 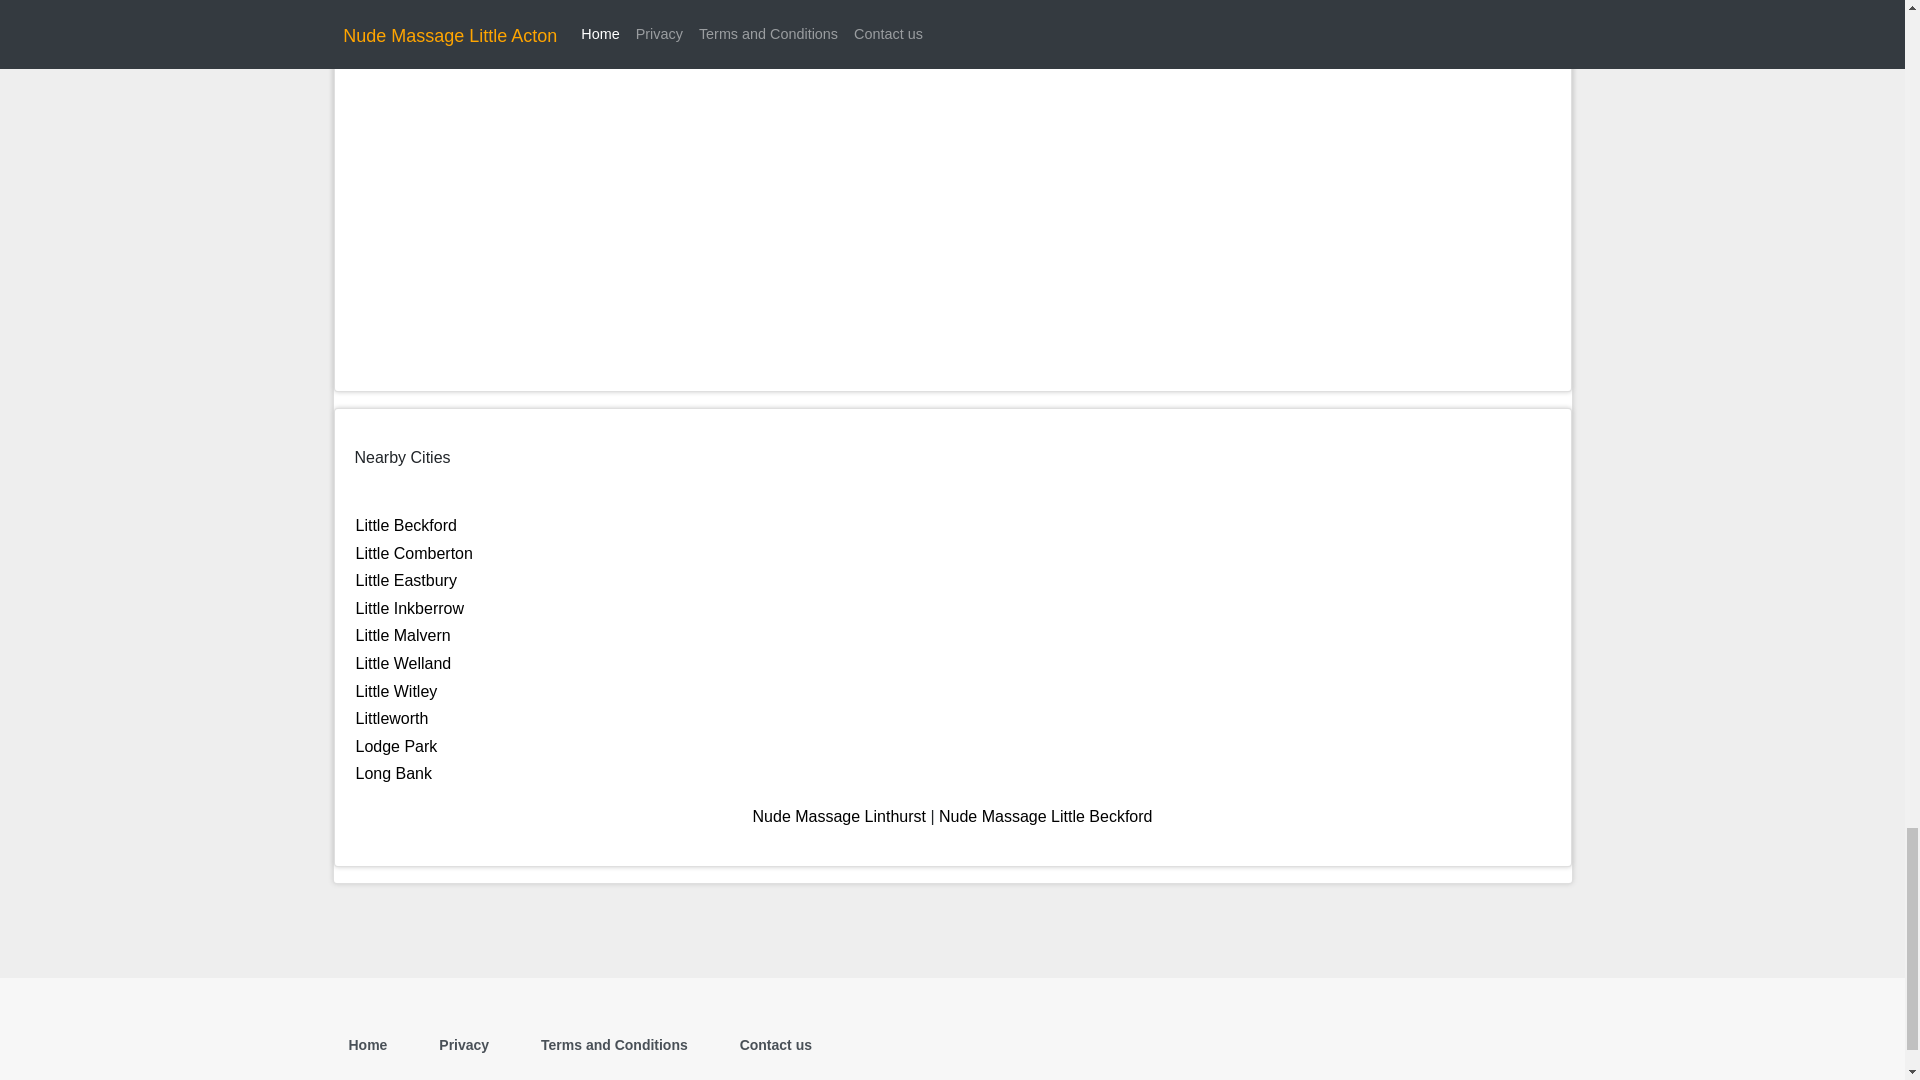 I want to click on Little Witley, so click(x=396, y=690).